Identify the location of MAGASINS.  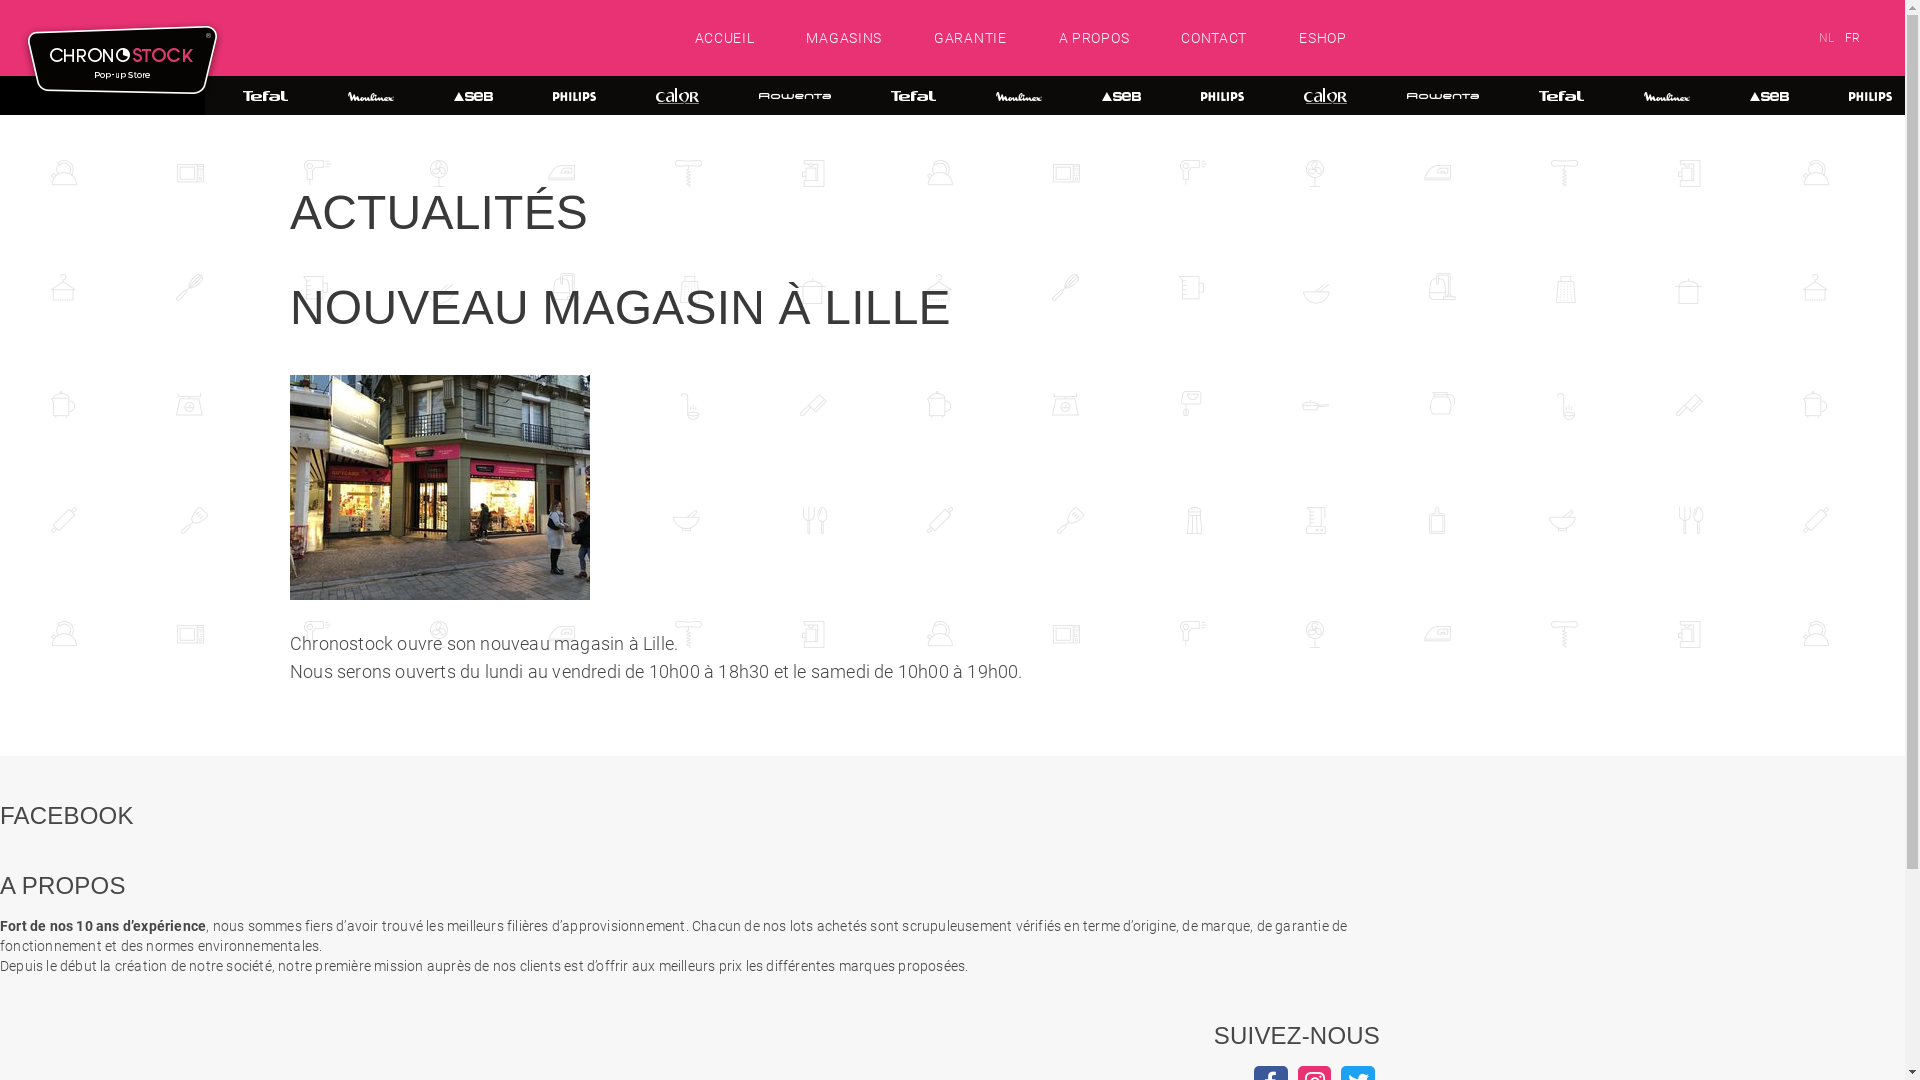
(843, 38).